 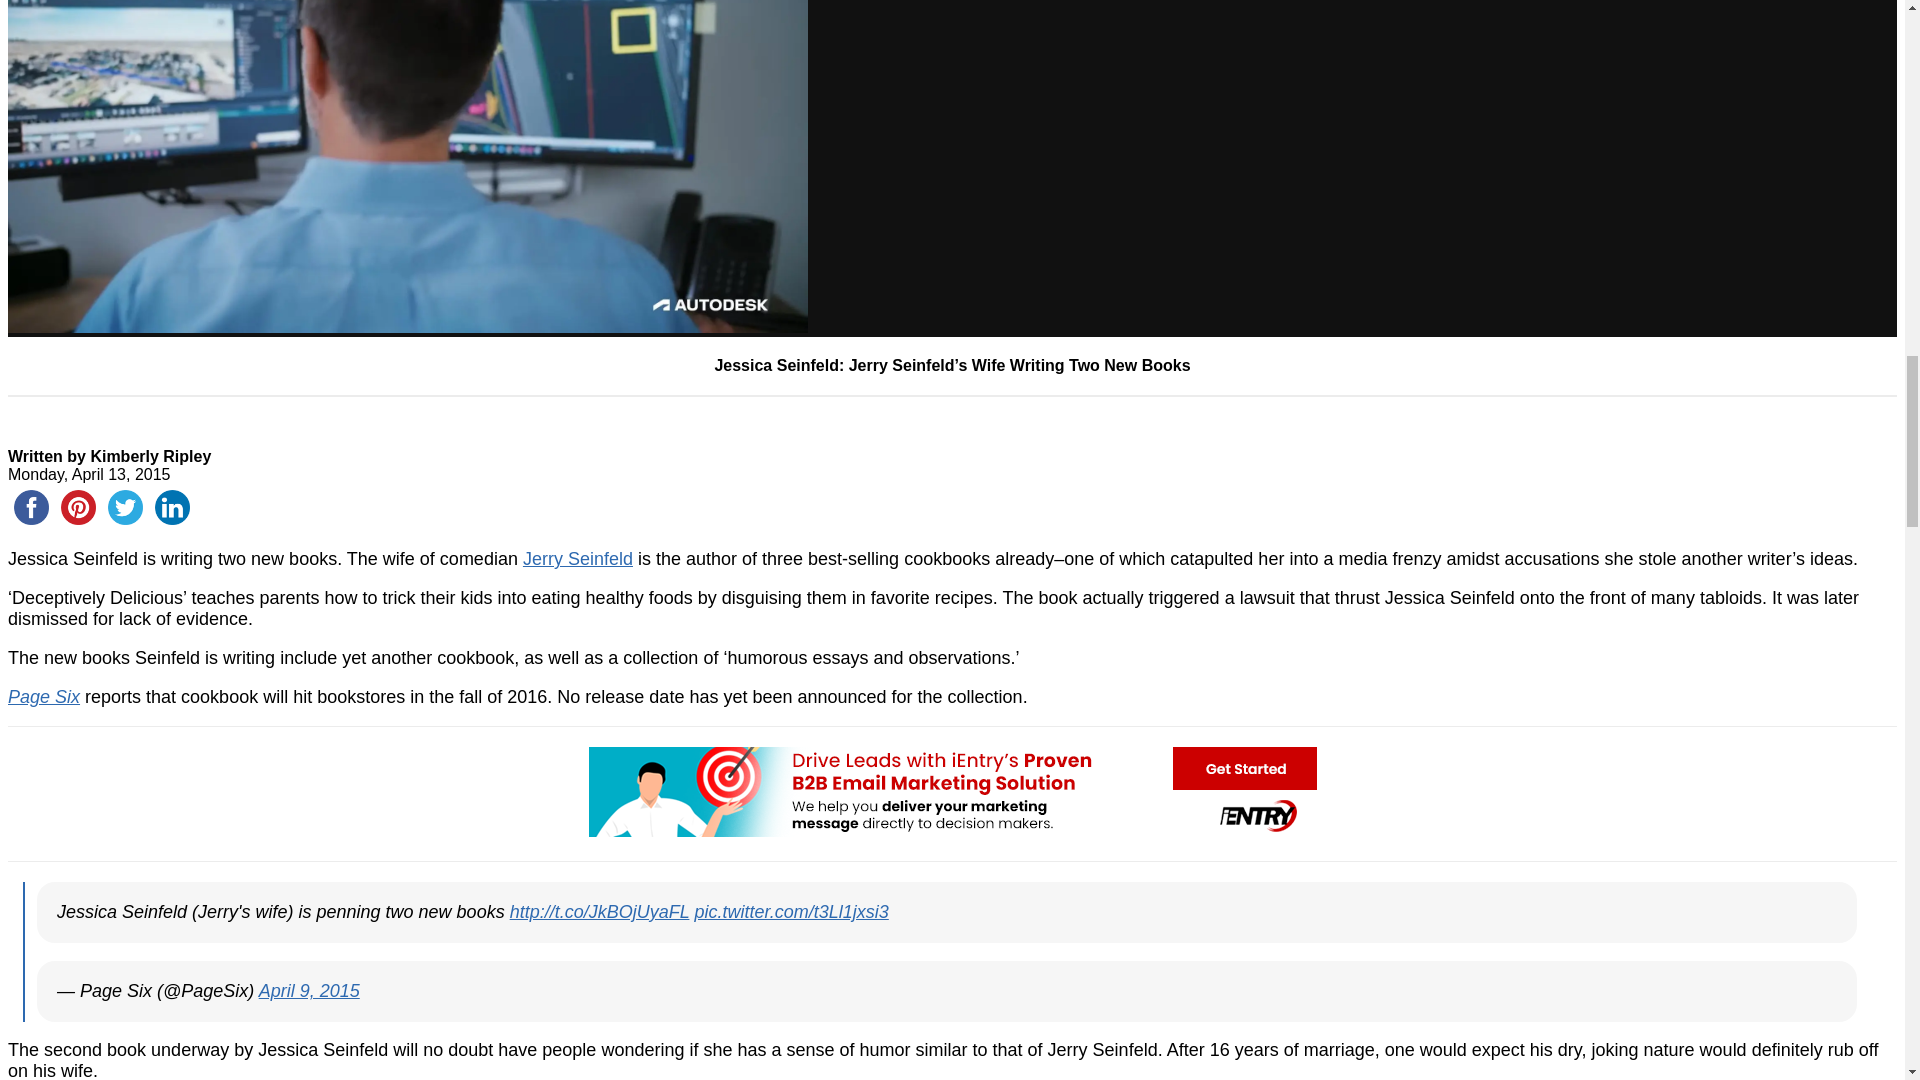 What do you see at coordinates (578, 558) in the screenshot?
I see `Jerry Seinfeld` at bounding box center [578, 558].